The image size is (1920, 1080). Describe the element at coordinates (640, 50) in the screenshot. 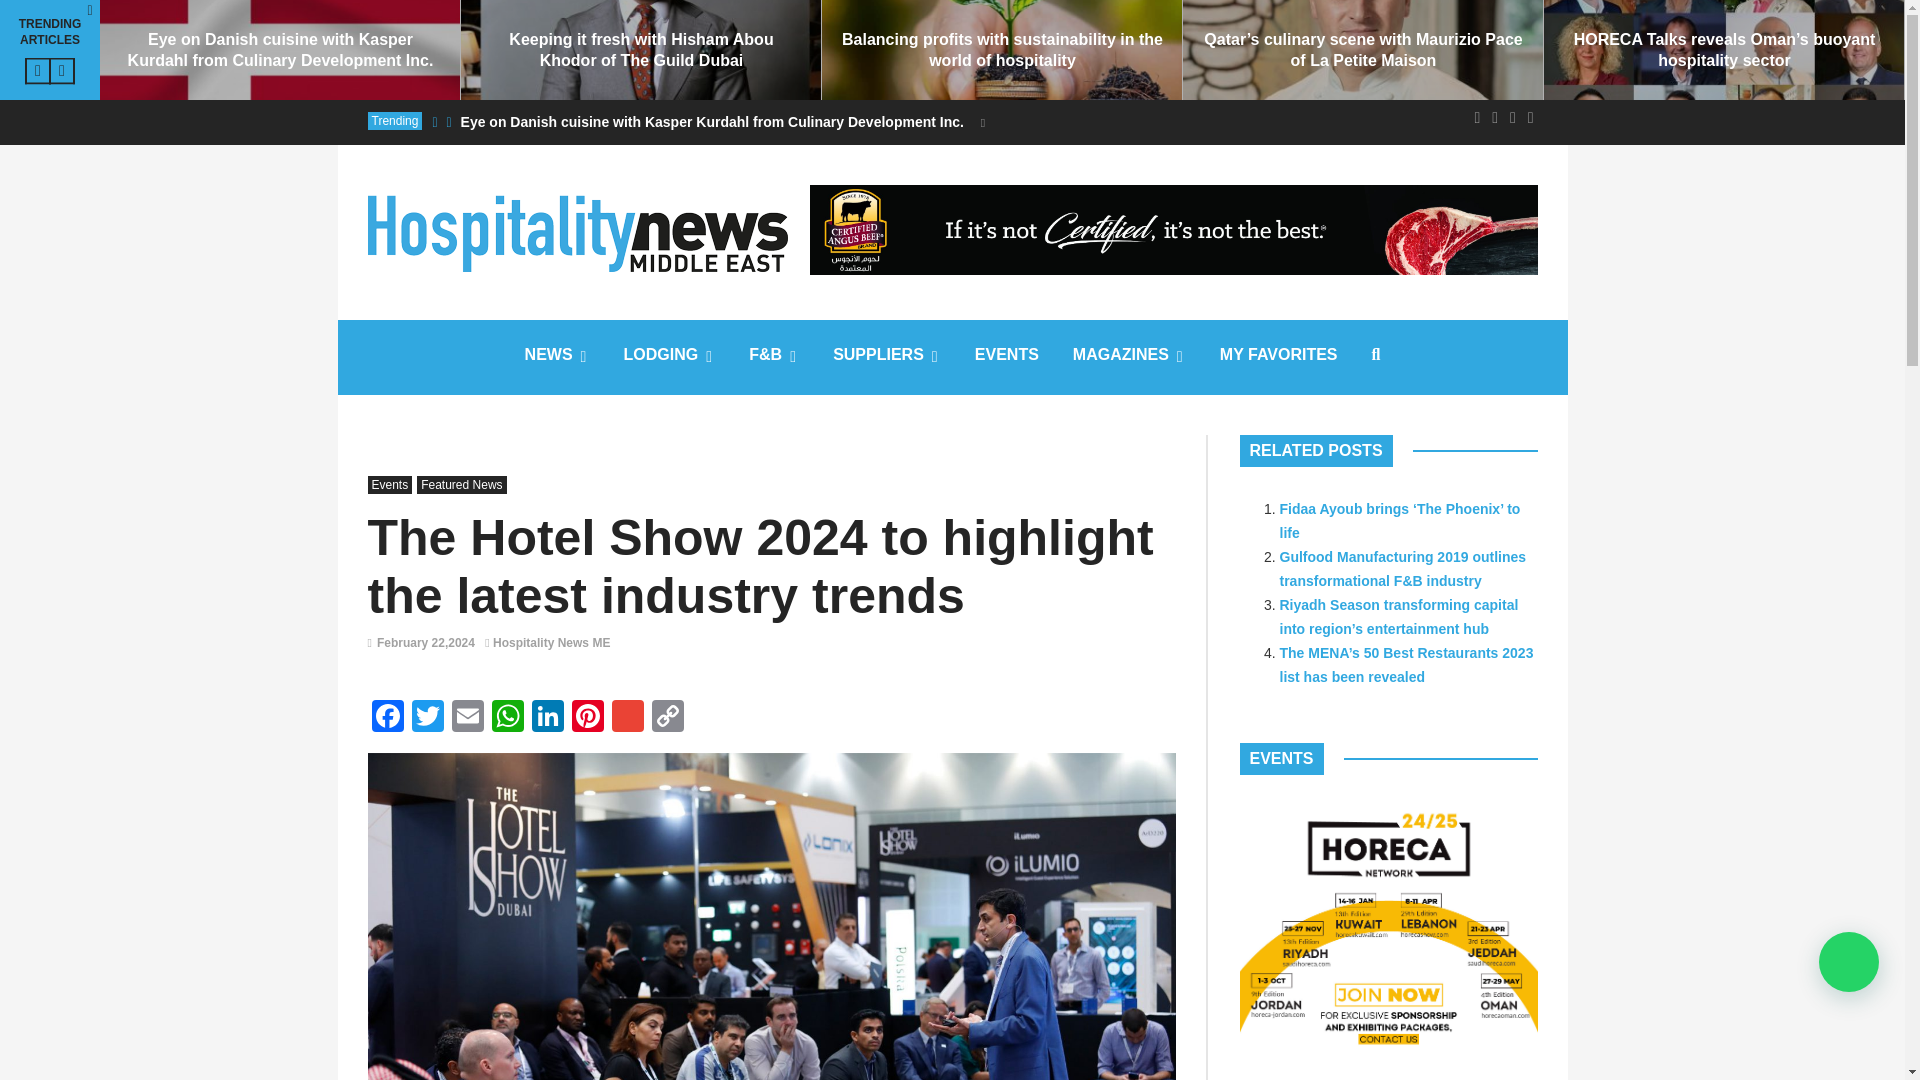

I see `Keeping it fresh with Hisham Abou Khodor of The Guild Dubai` at that location.